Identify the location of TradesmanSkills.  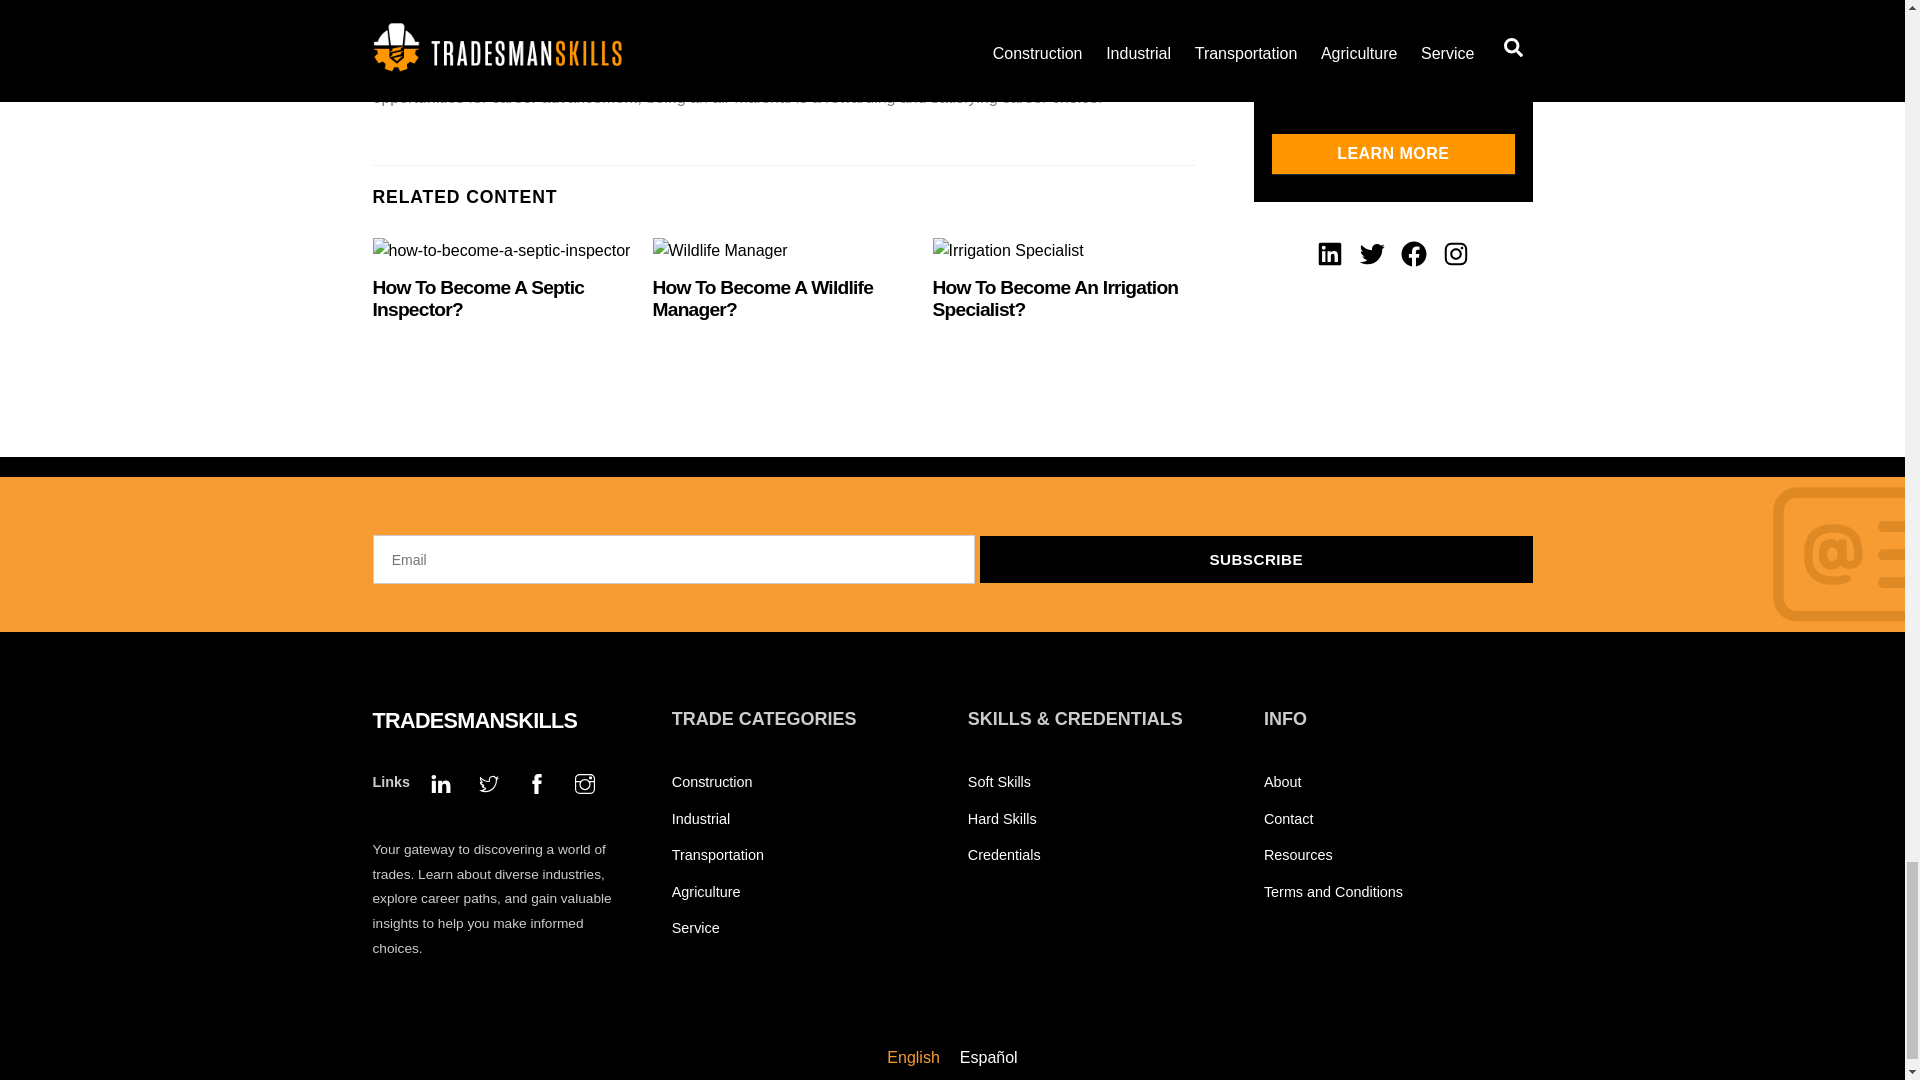
(474, 720).